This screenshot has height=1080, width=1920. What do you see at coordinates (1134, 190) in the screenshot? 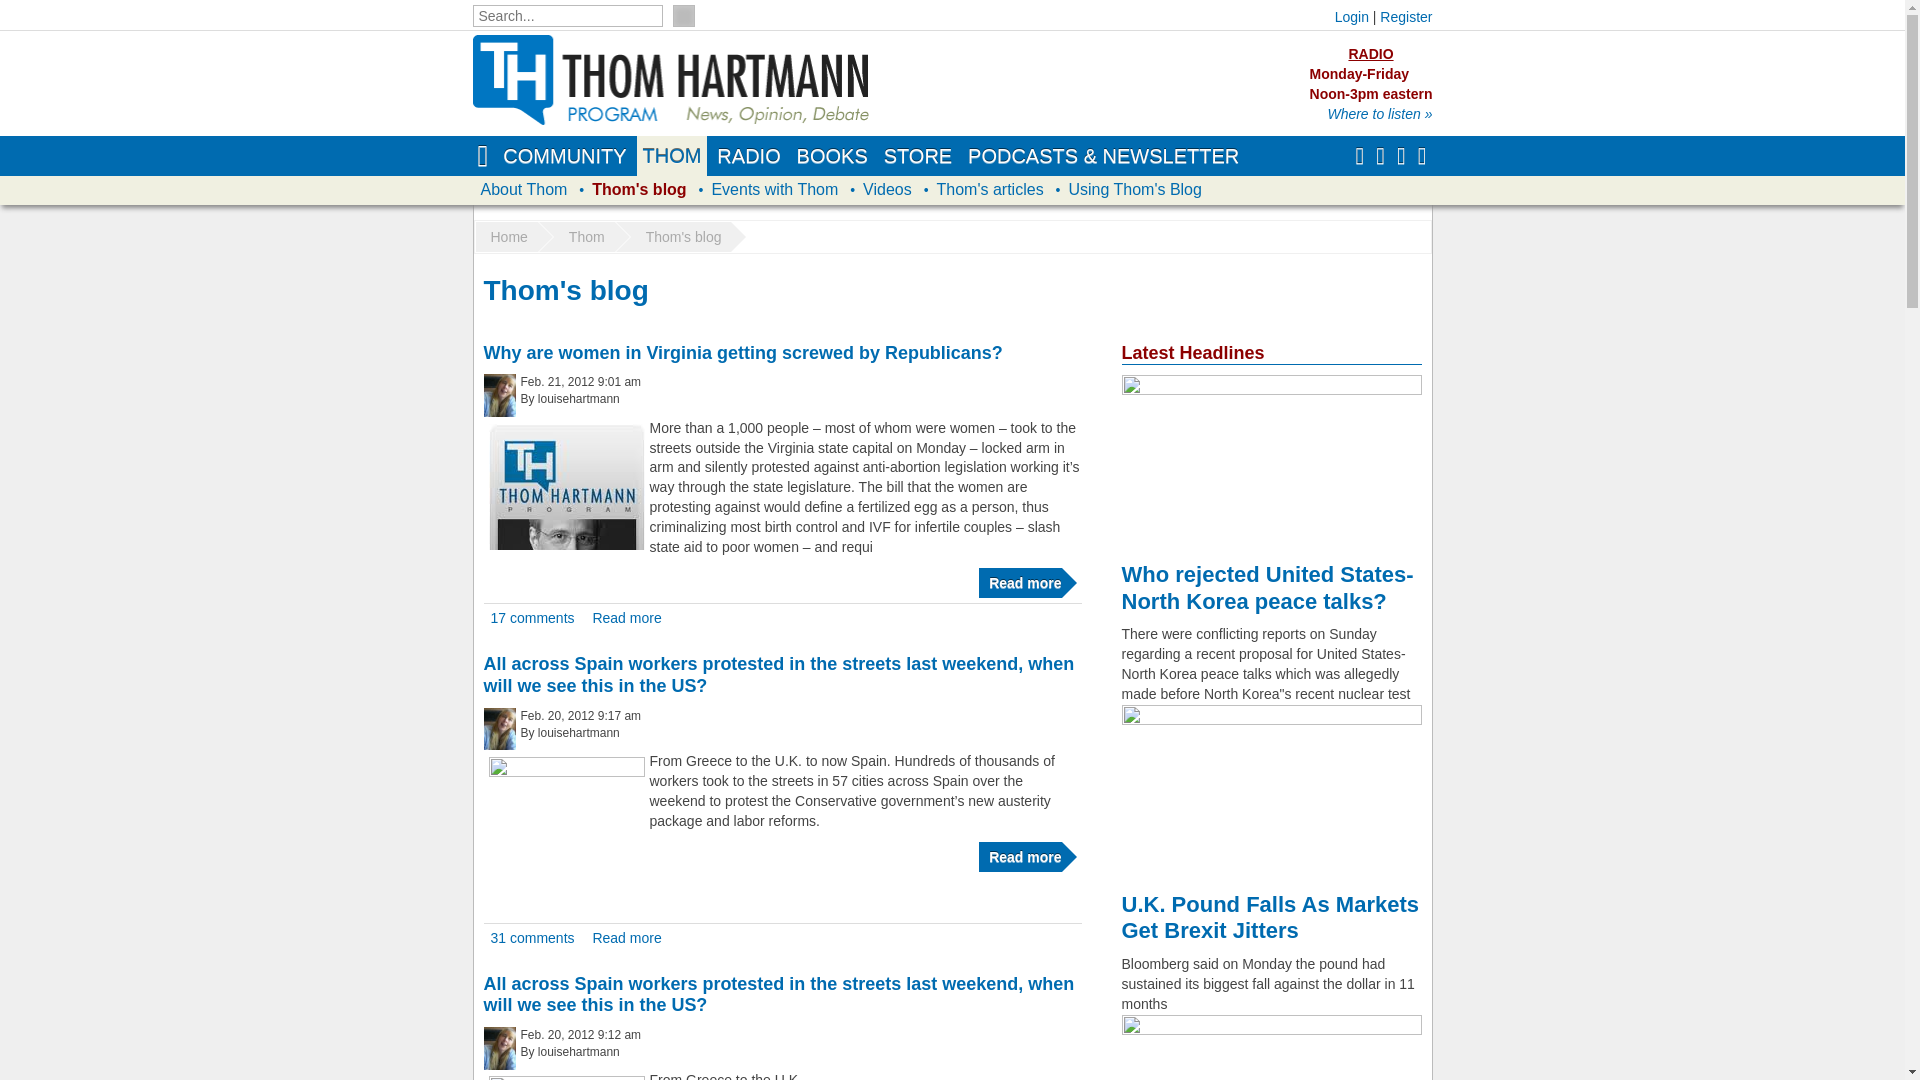
I see `Using Thom's Blog` at bounding box center [1134, 190].